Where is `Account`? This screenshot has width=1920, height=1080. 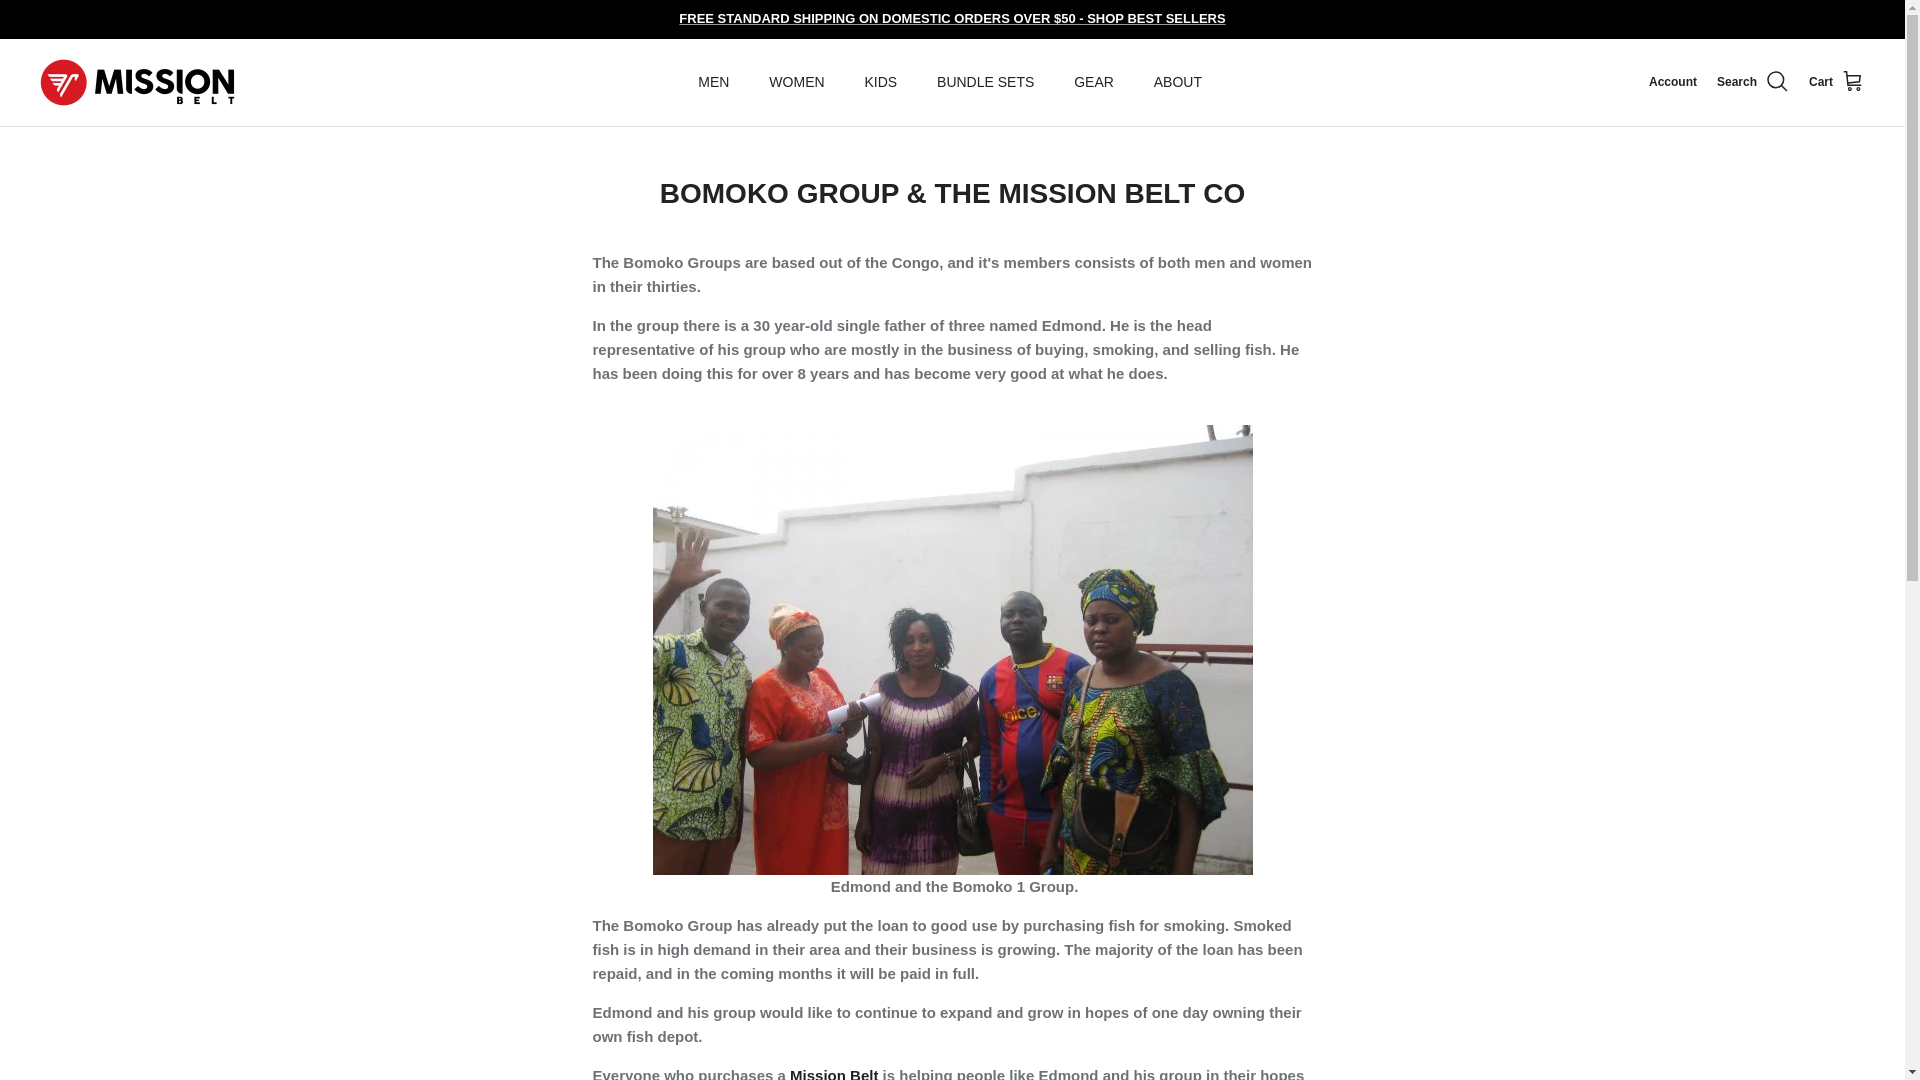 Account is located at coordinates (1673, 82).